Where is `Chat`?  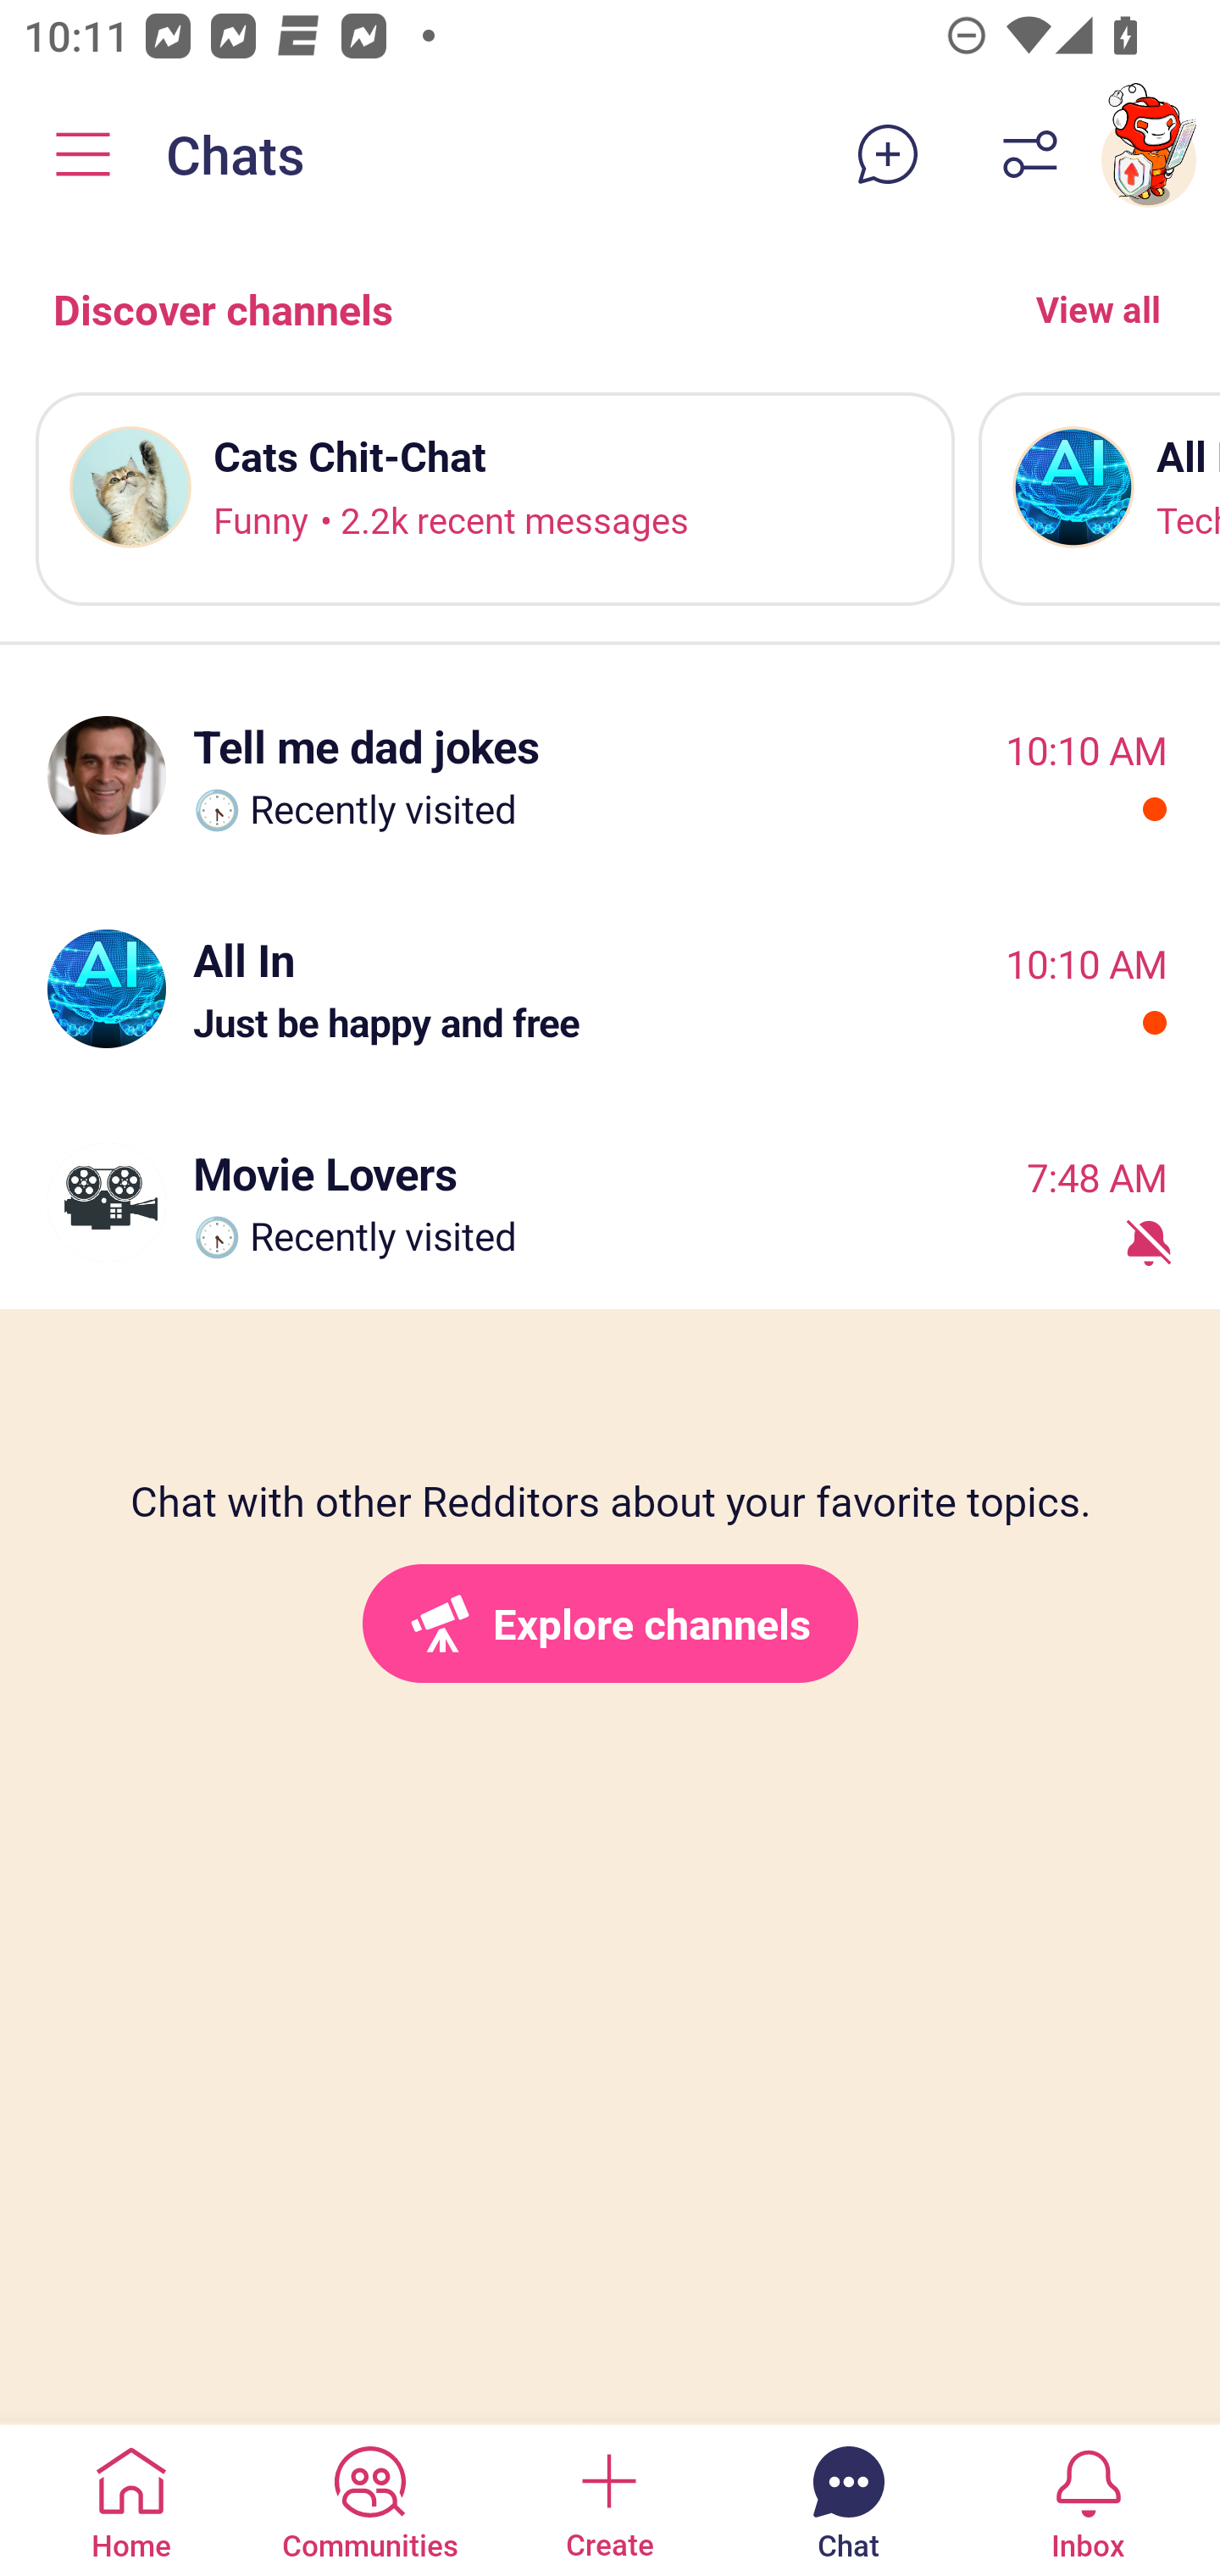 Chat is located at coordinates (848, 2498).